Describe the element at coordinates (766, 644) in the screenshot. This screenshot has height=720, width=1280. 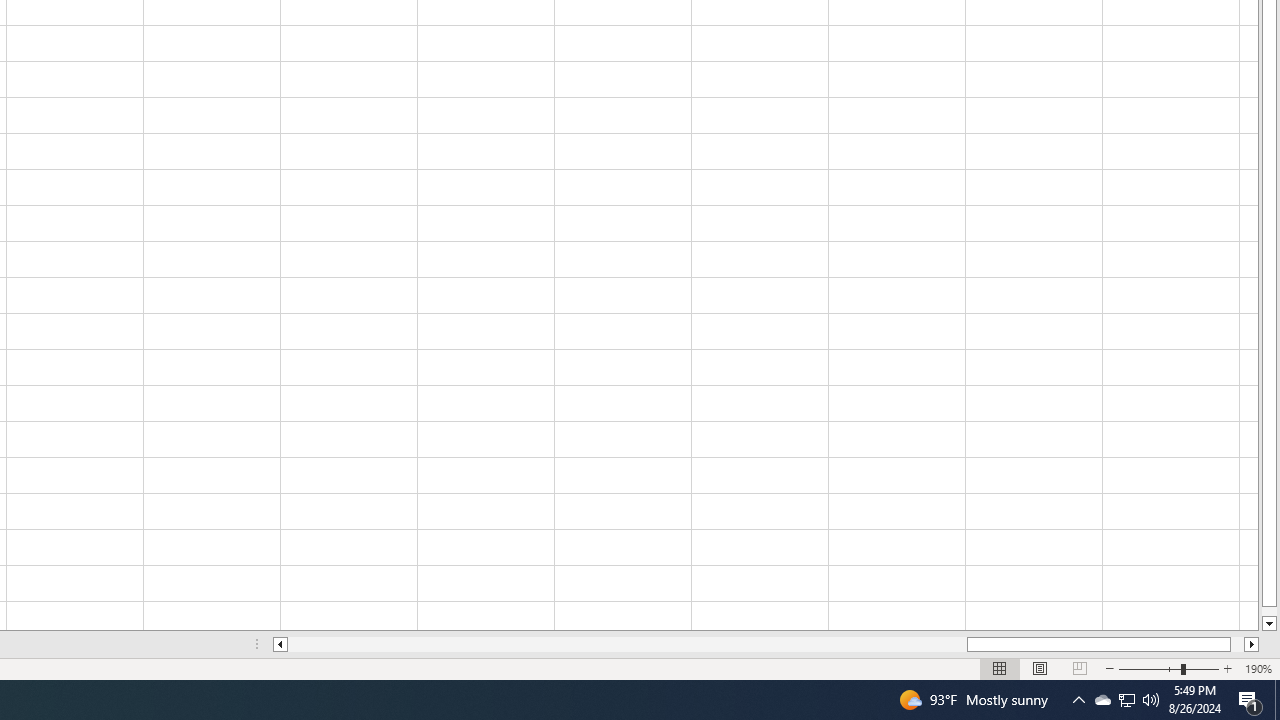
I see `Class: NetUIScrollBar` at that location.